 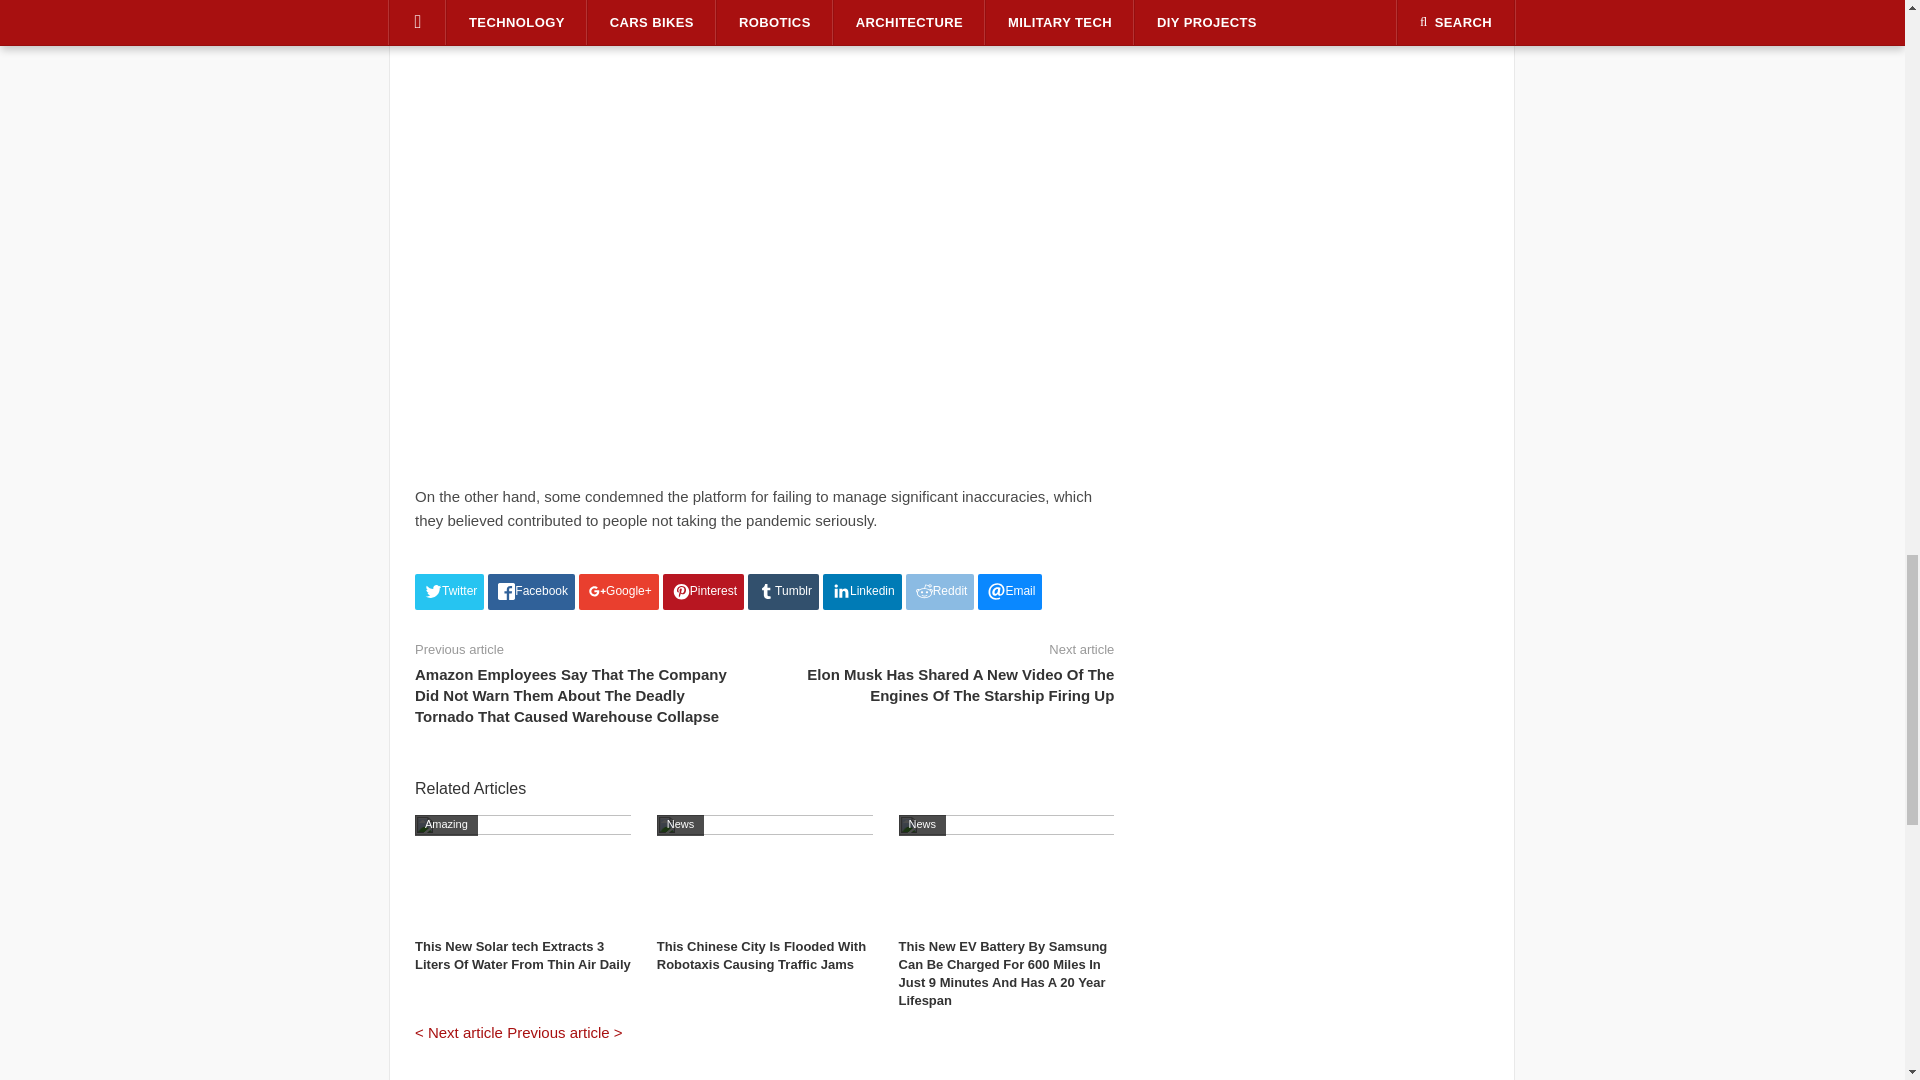 What do you see at coordinates (940, 592) in the screenshot?
I see `Reddit` at bounding box center [940, 592].